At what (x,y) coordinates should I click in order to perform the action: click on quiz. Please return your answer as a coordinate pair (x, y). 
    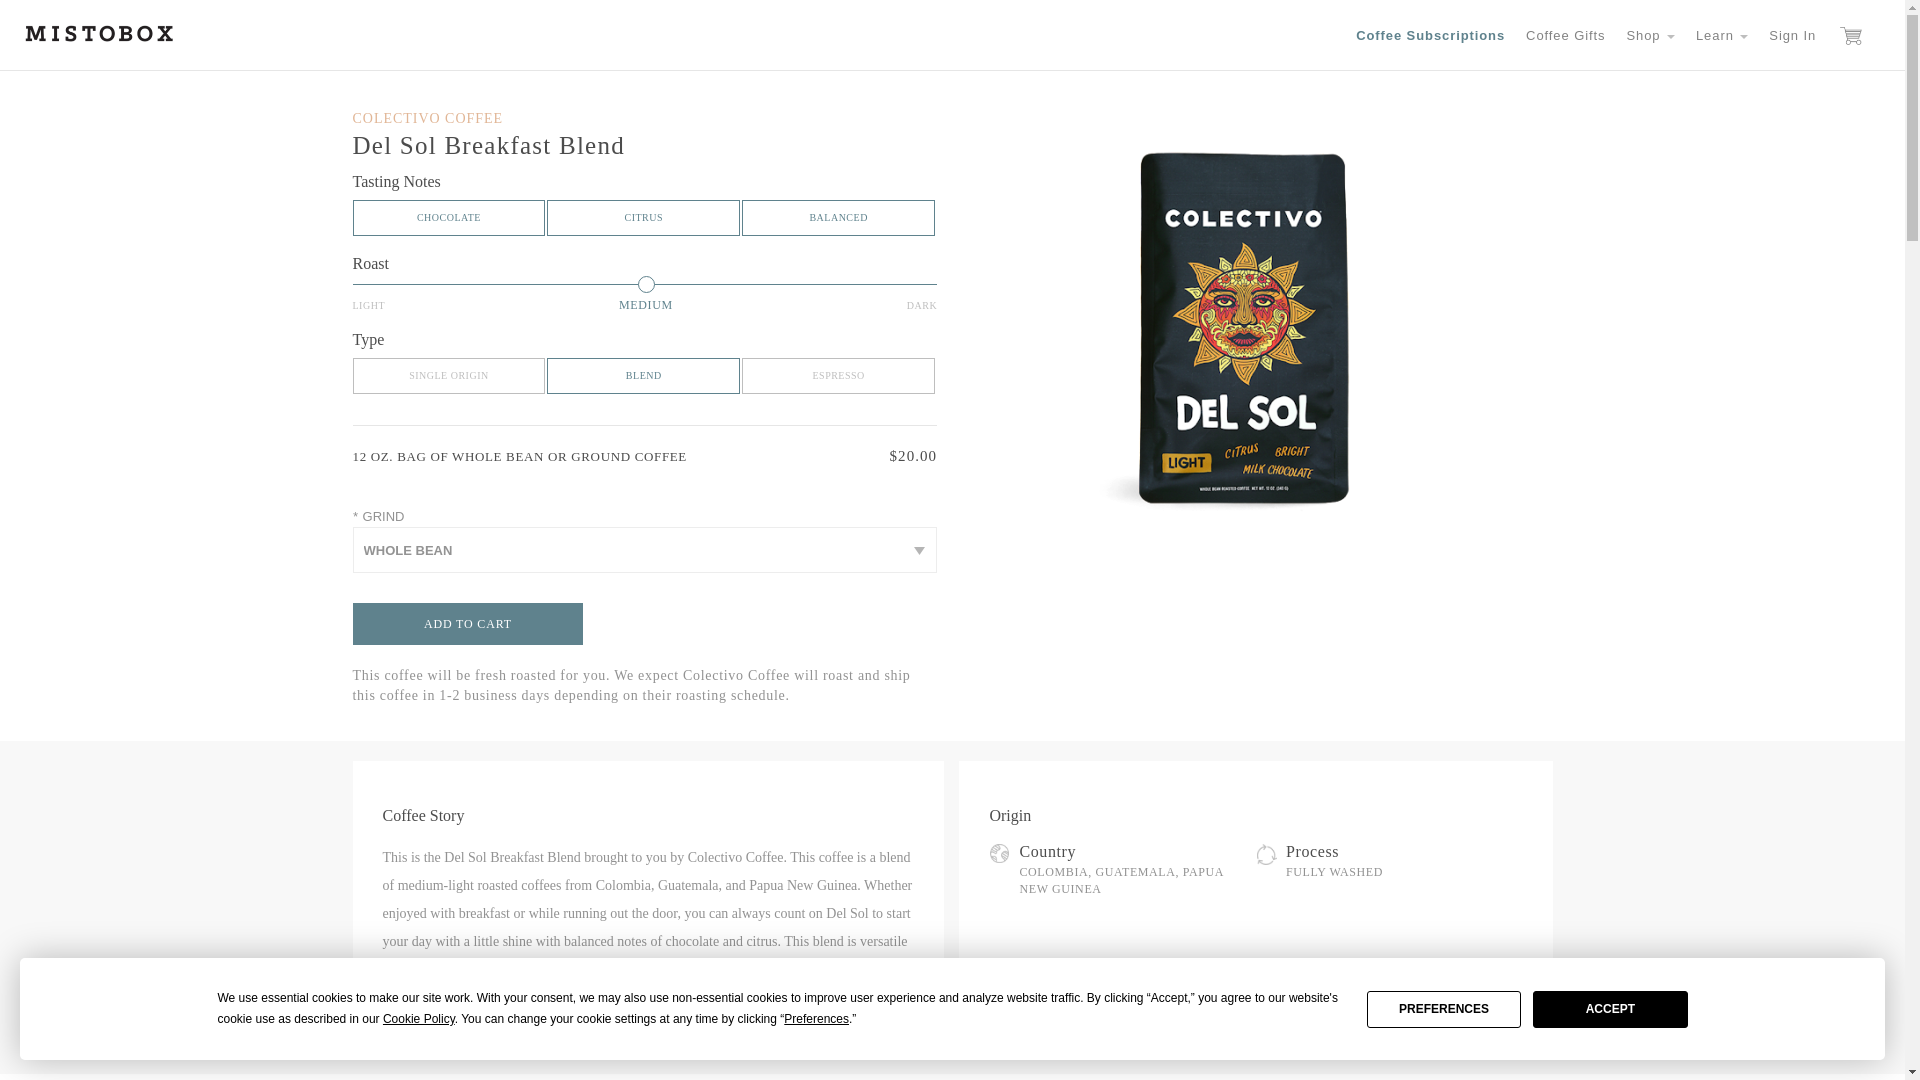
    Looking at the image, I should click on (1430, 35).